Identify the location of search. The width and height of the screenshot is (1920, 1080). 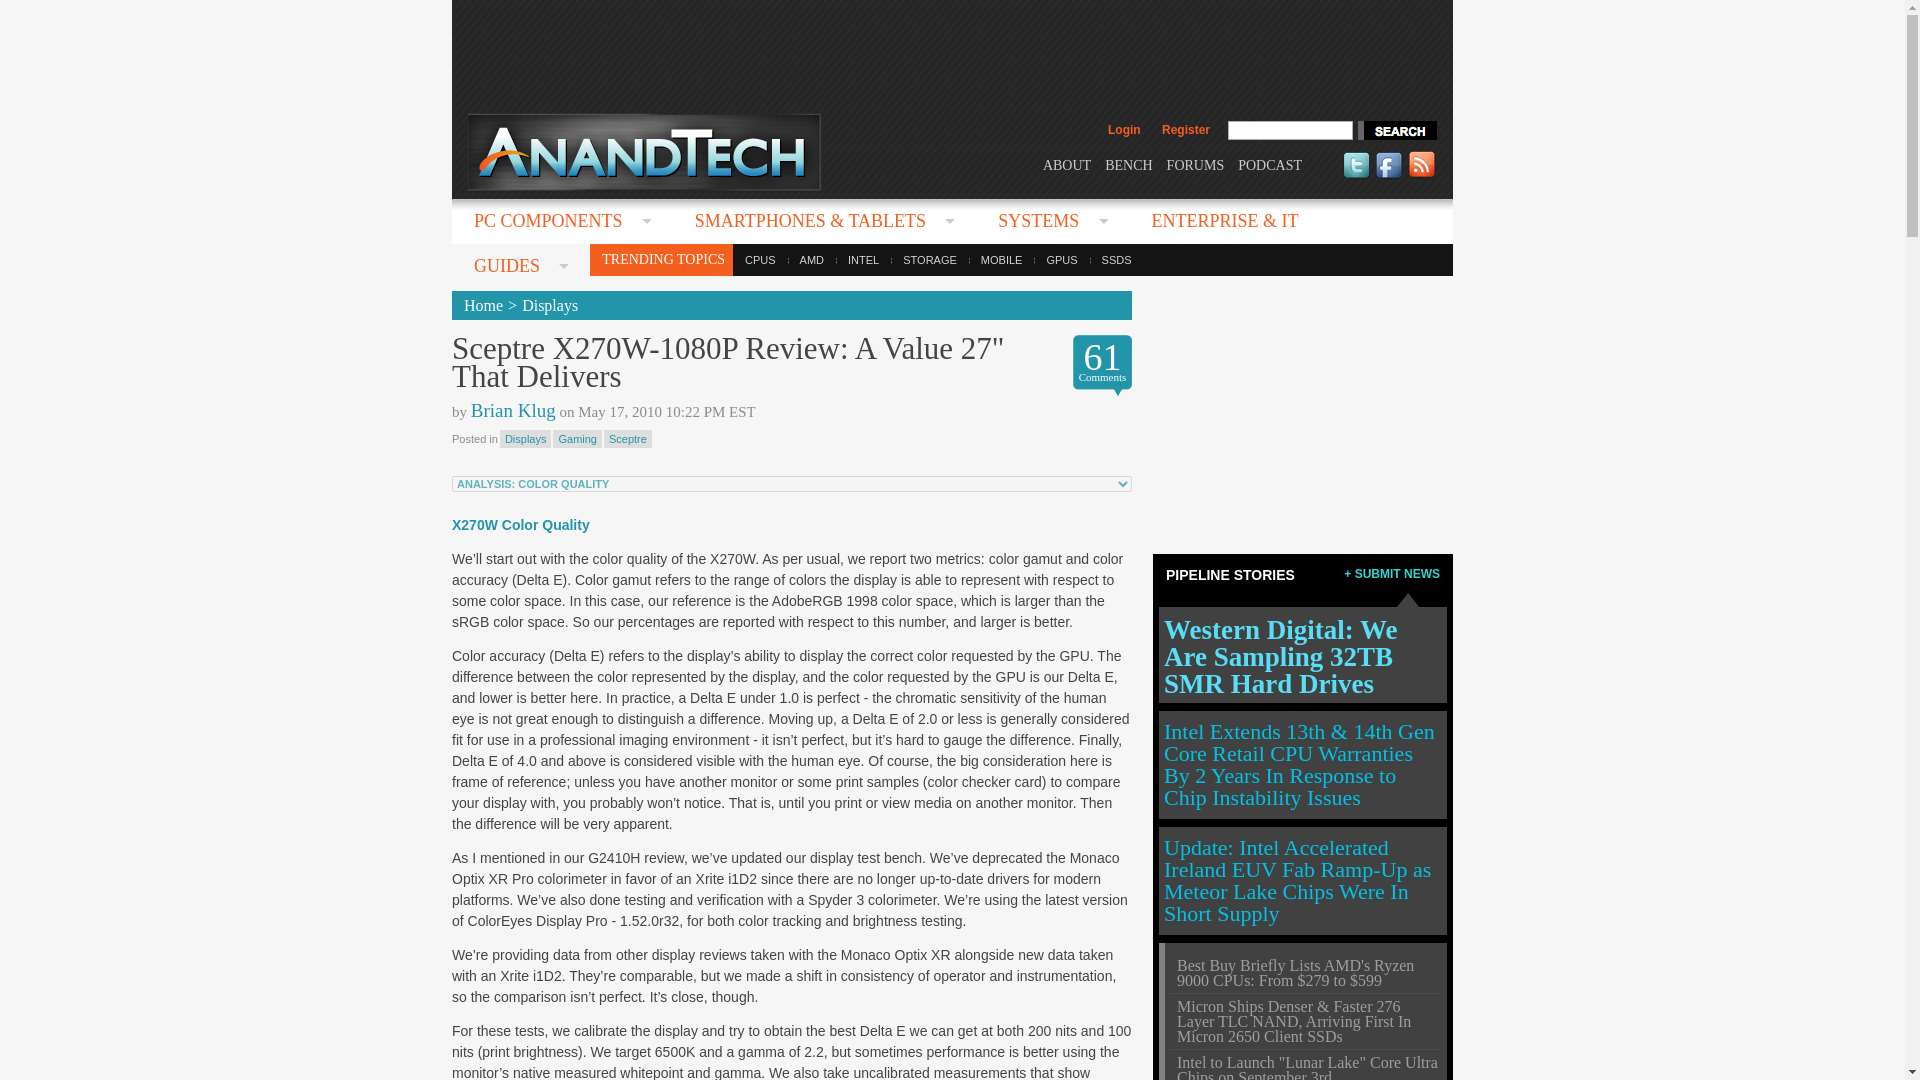
(1396, 130).